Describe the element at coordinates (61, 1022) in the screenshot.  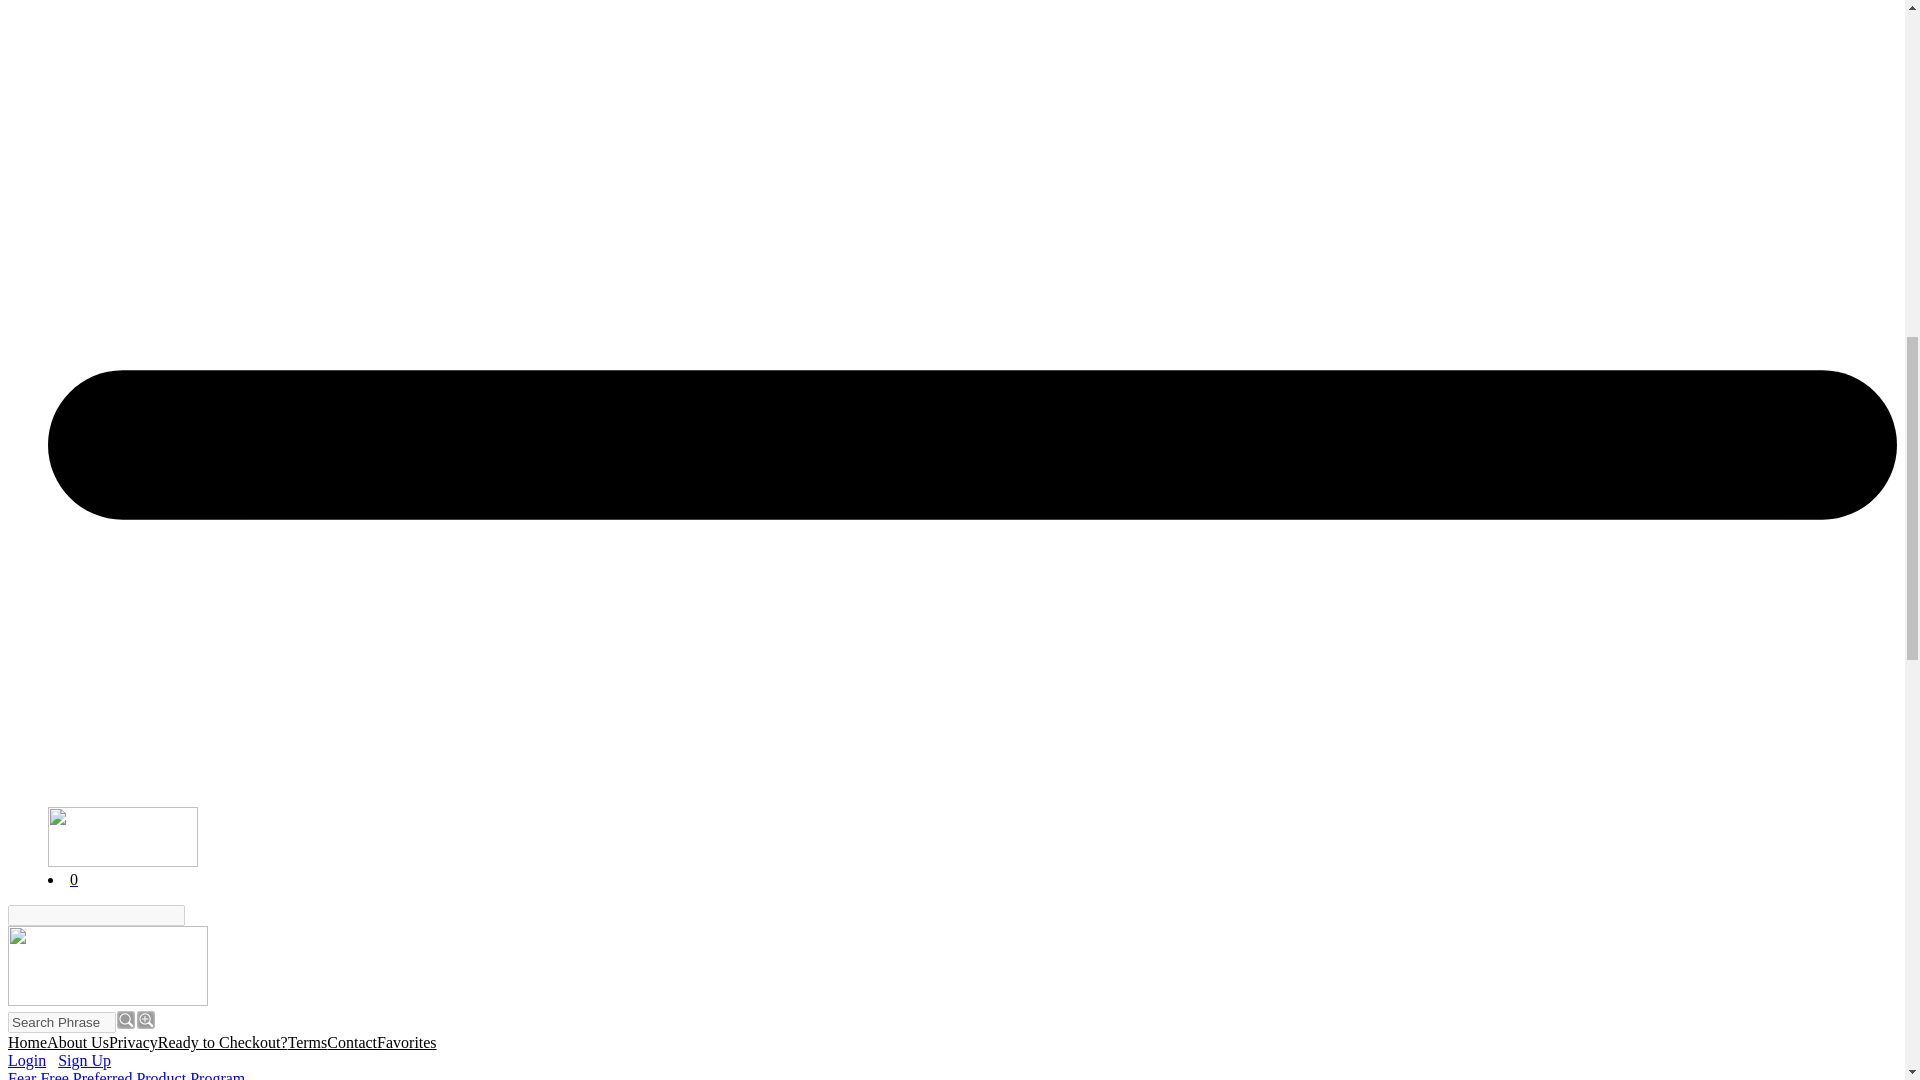
I see `Search Phrase` at that location.